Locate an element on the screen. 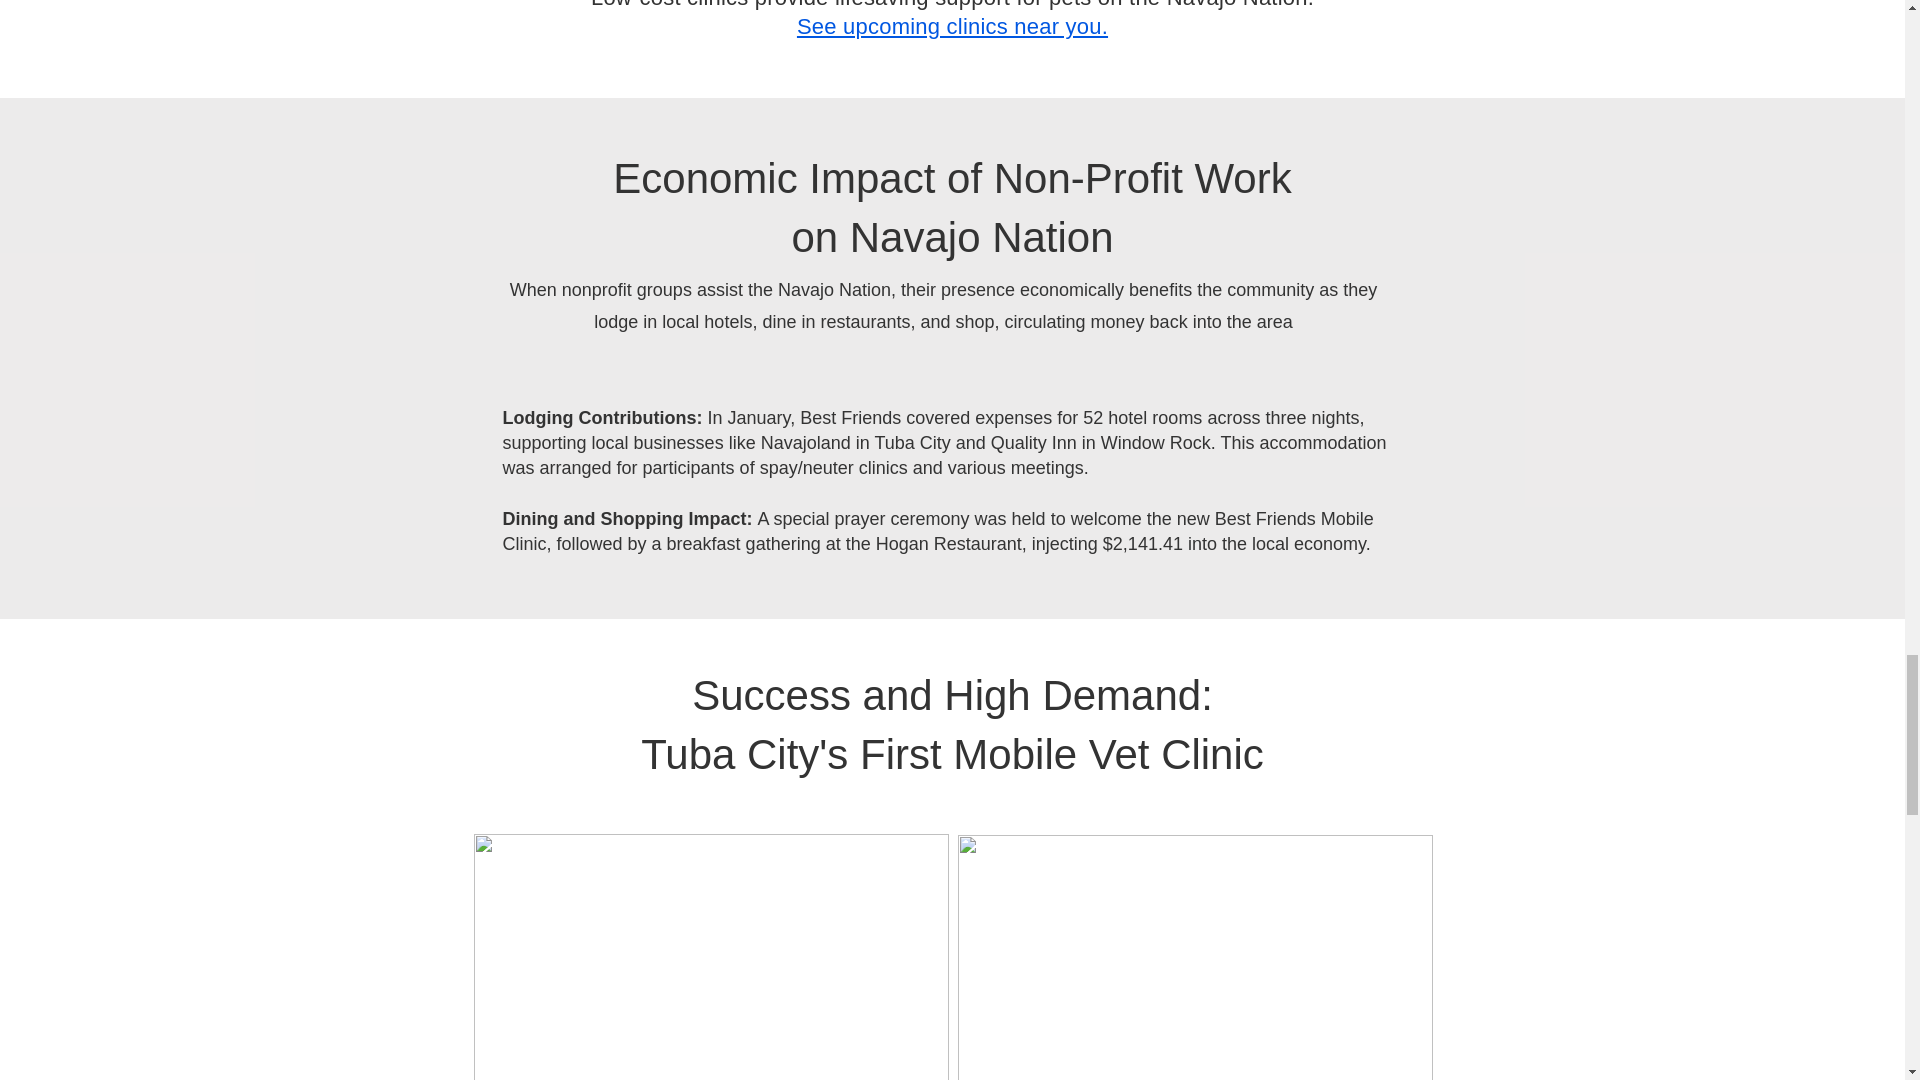  navajo spay clinic line up.jpg is located at coordinates (711, 956).